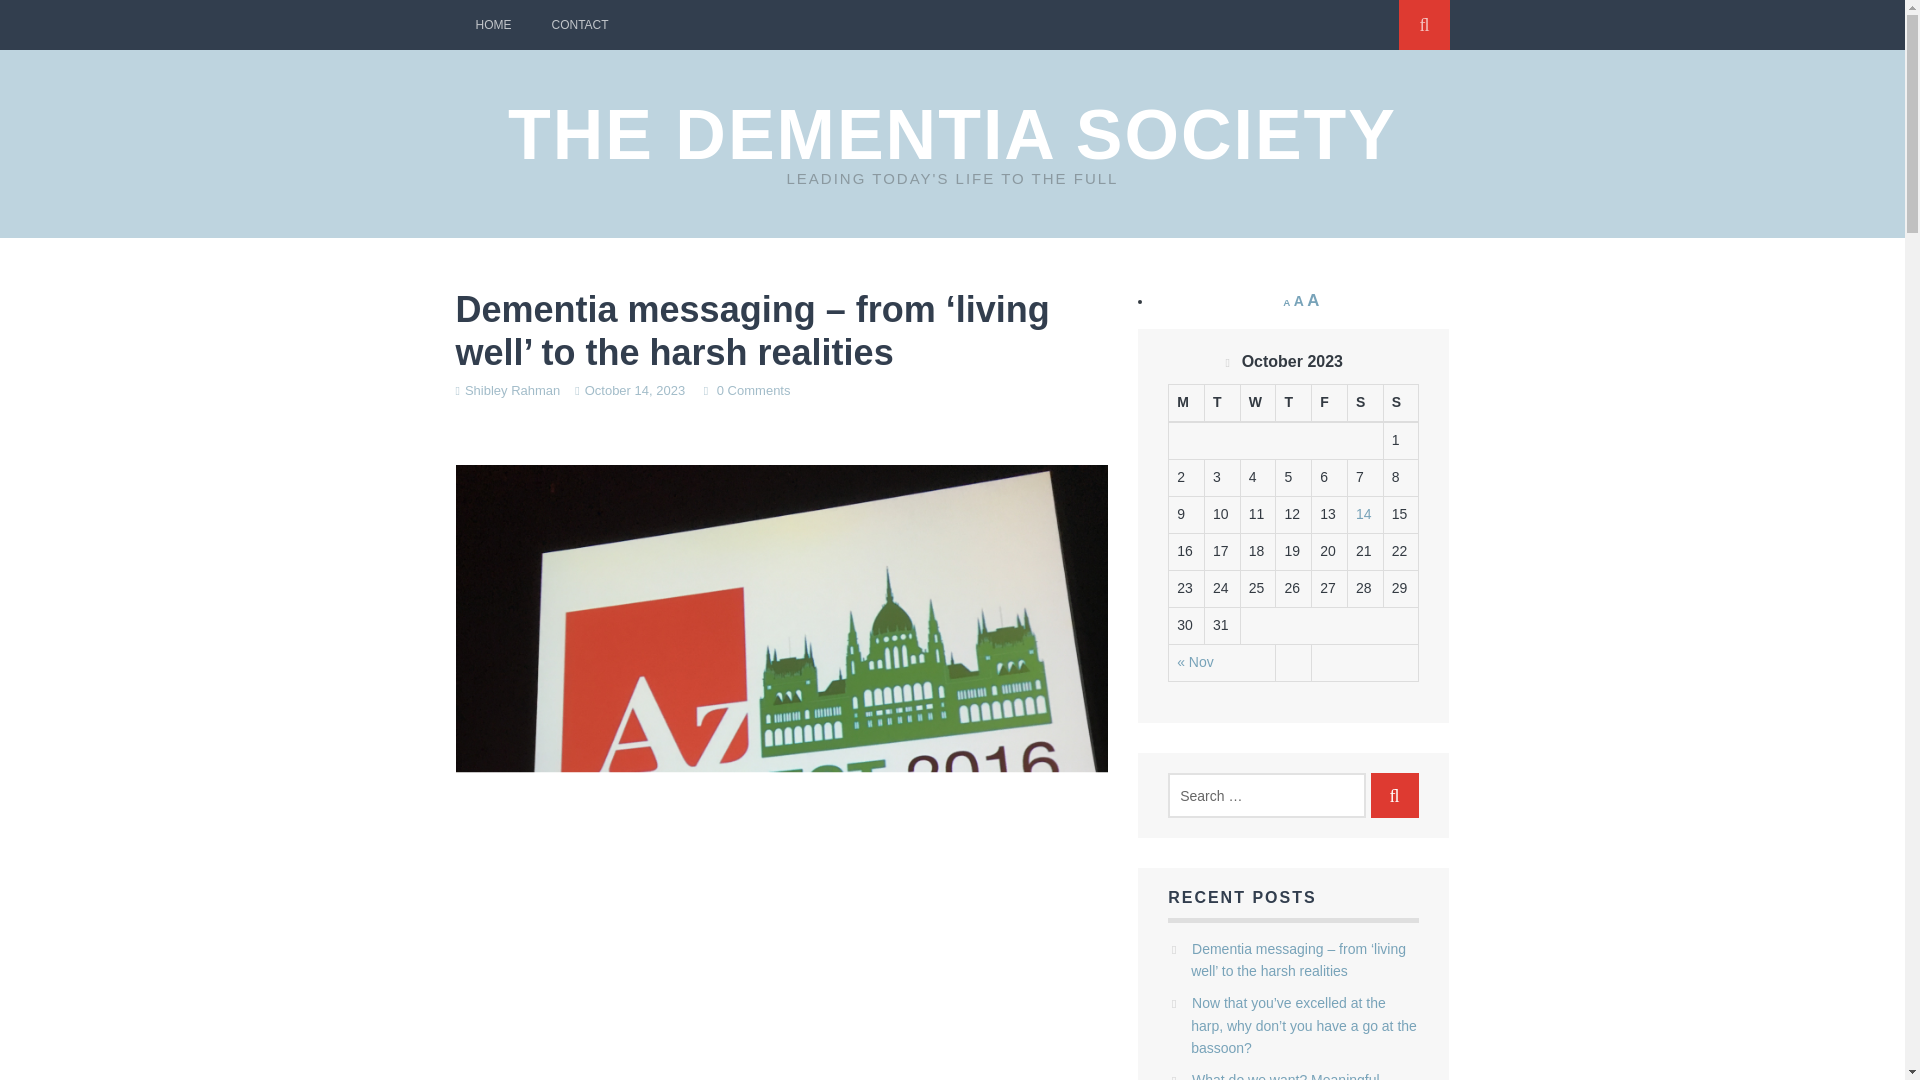 The image size is (1920, 1080). What do you see at coordinates (1222, 403) in the screenshot?
I see `Tuesday` at bounding box center [1222, 403].